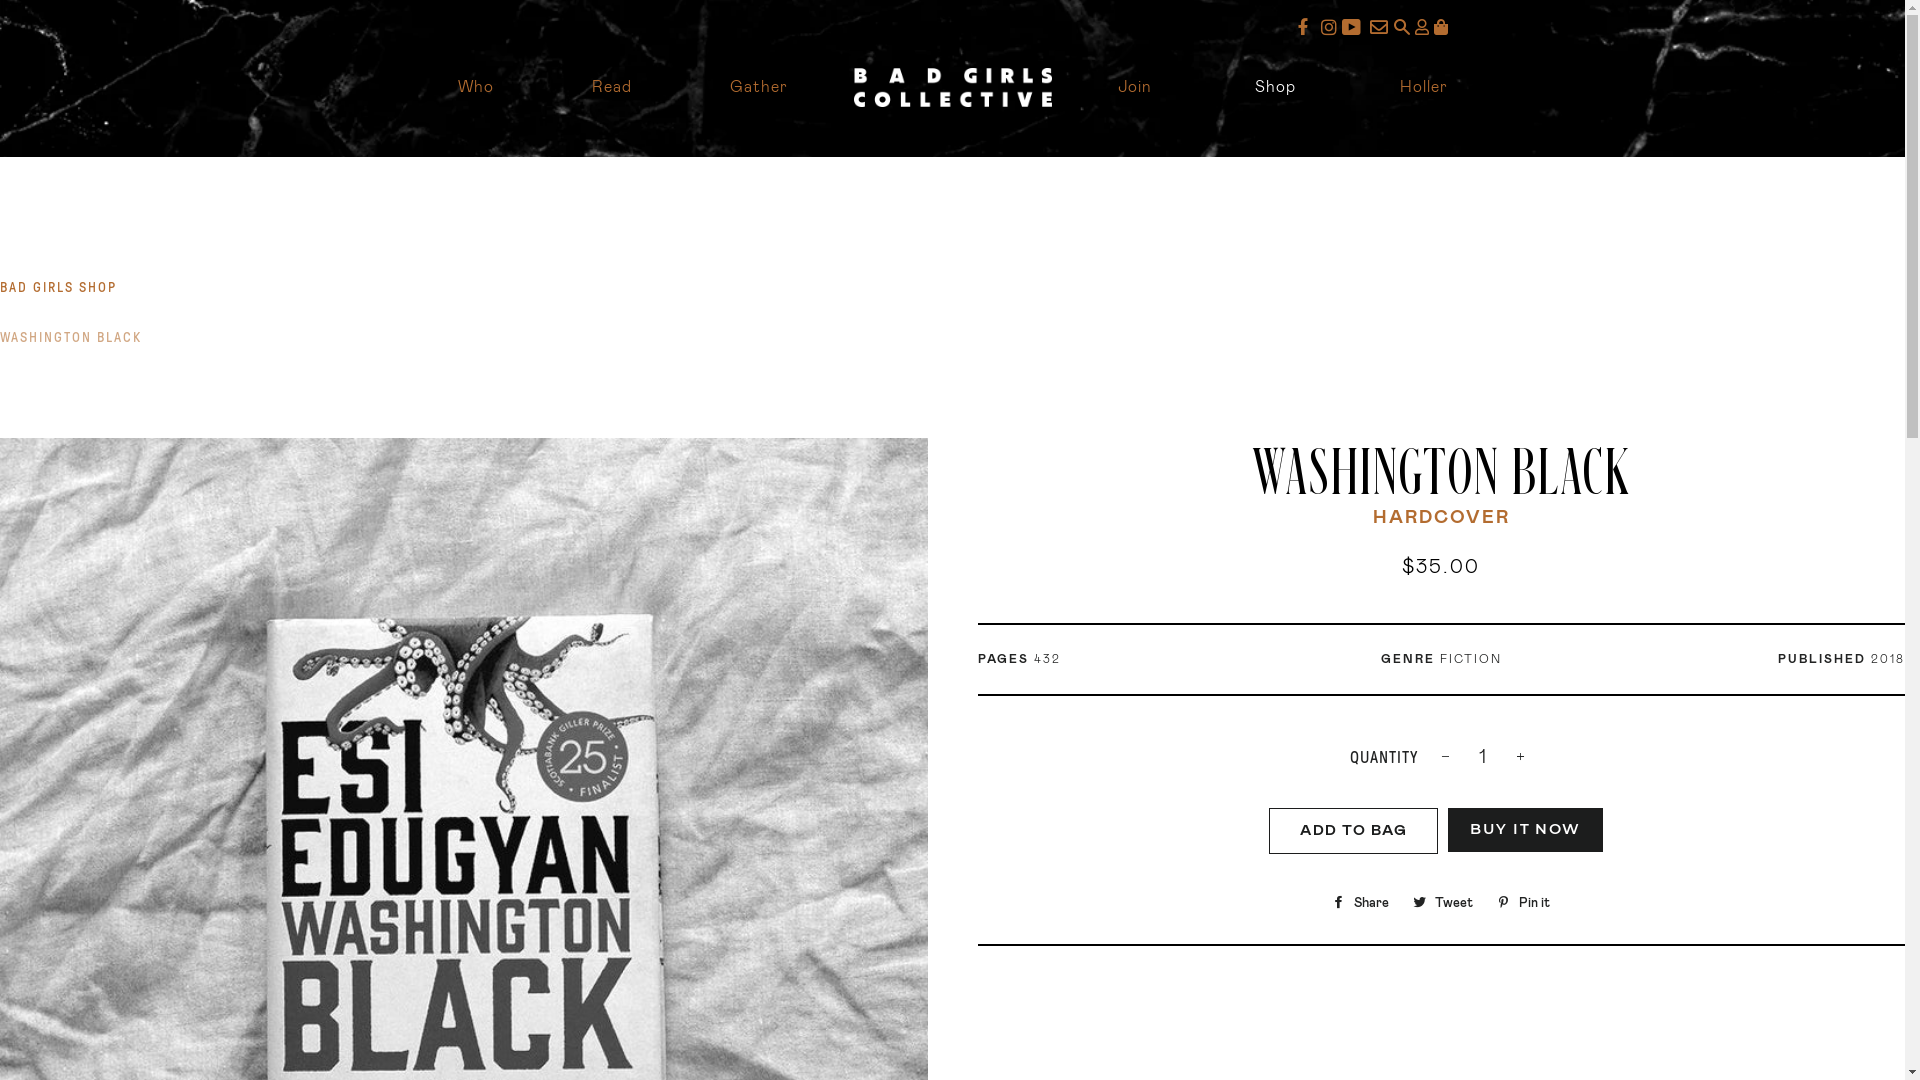 This screenshot has width=1920, height=1080. I want to click on Join, so click(1135, 88).